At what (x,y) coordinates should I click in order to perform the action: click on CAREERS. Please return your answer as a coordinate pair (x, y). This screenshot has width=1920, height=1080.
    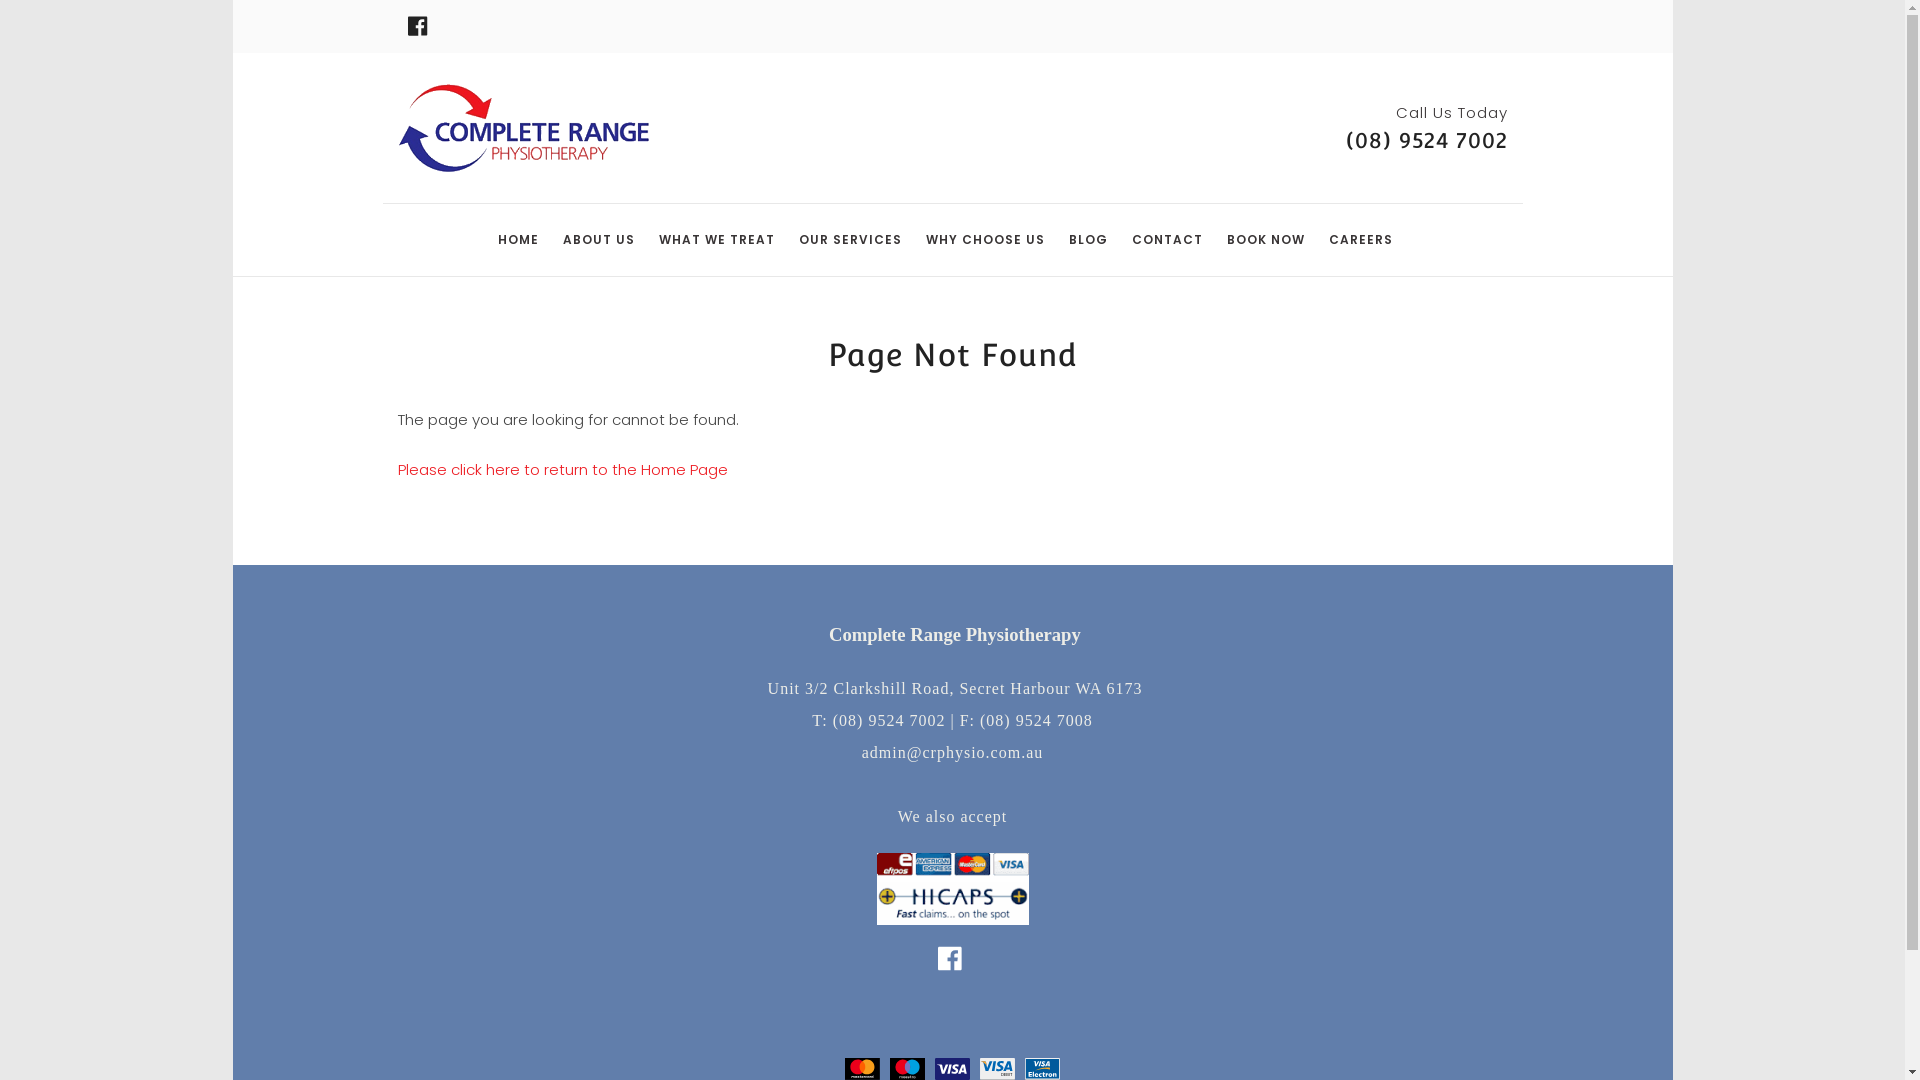
    Looking at the image, I should click on (1360, 240).